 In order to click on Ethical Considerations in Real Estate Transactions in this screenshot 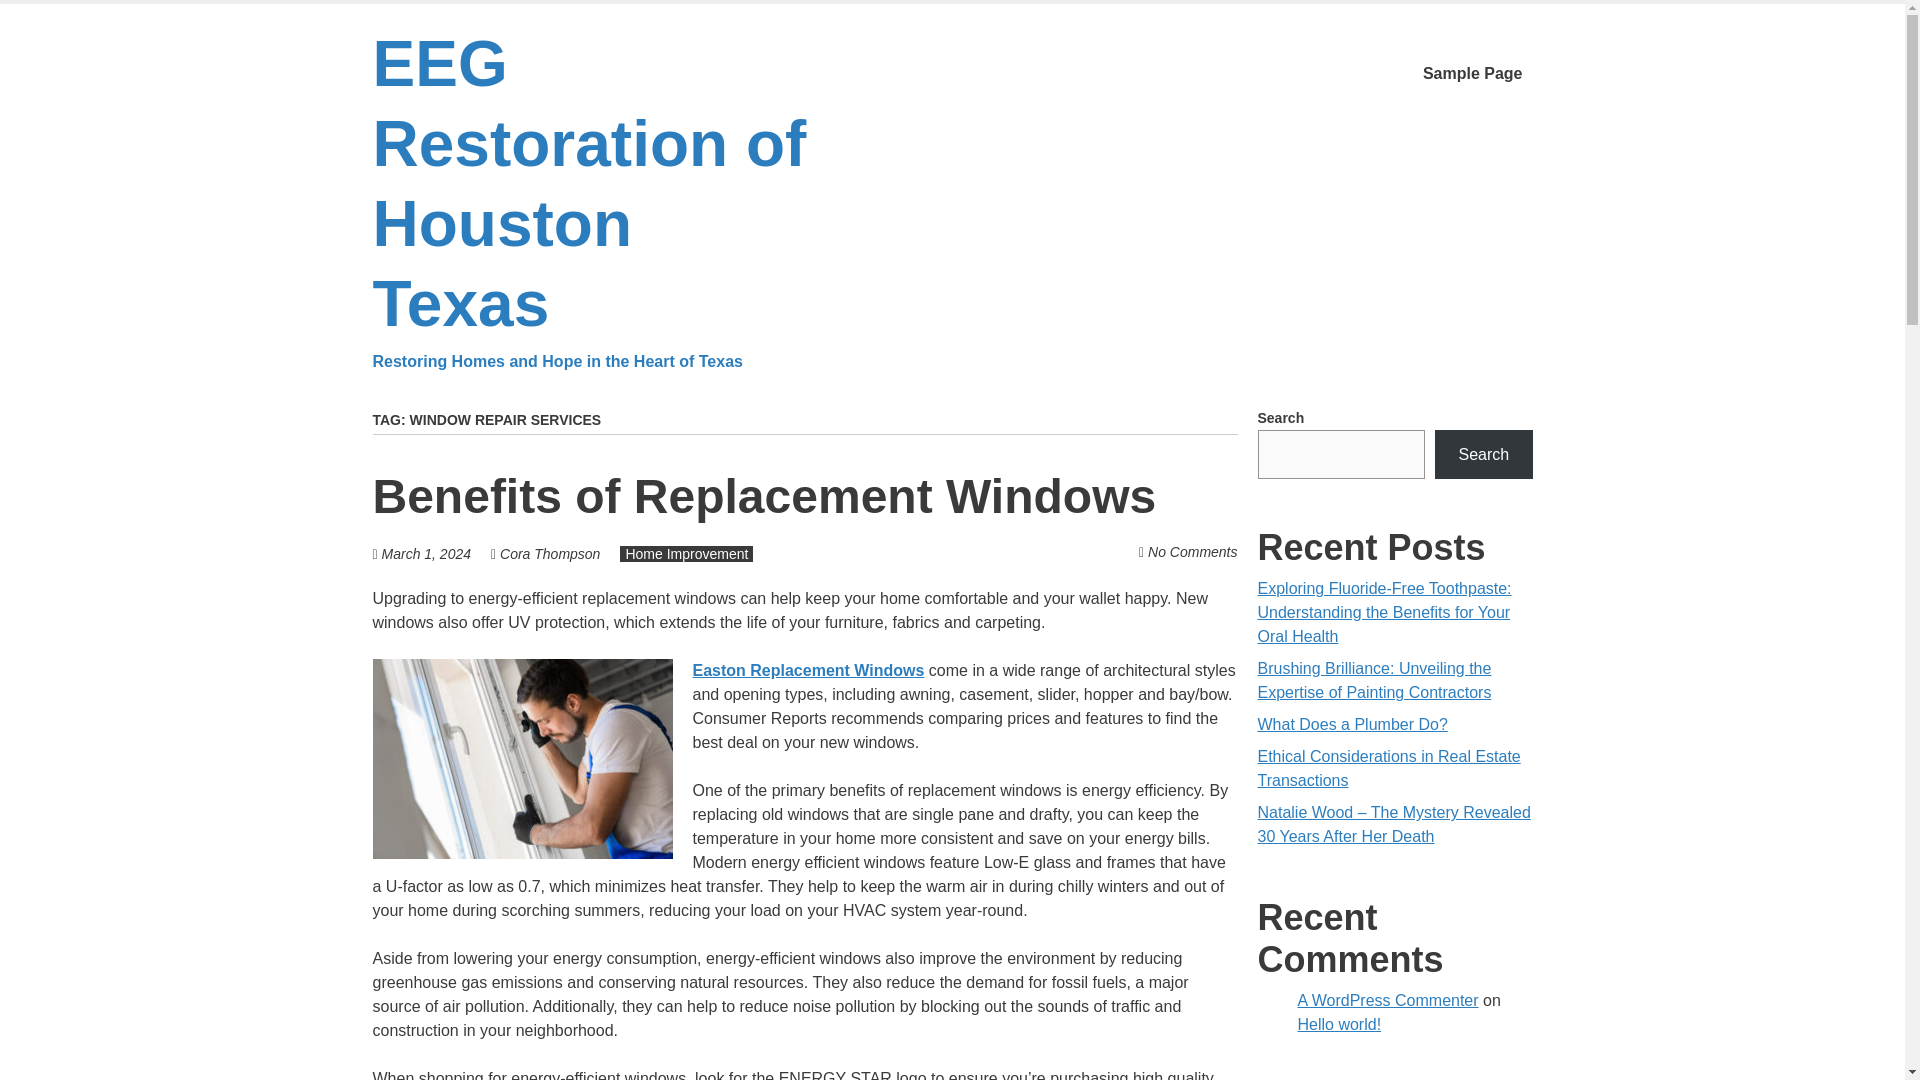, I will do `click(1388, 768)`.